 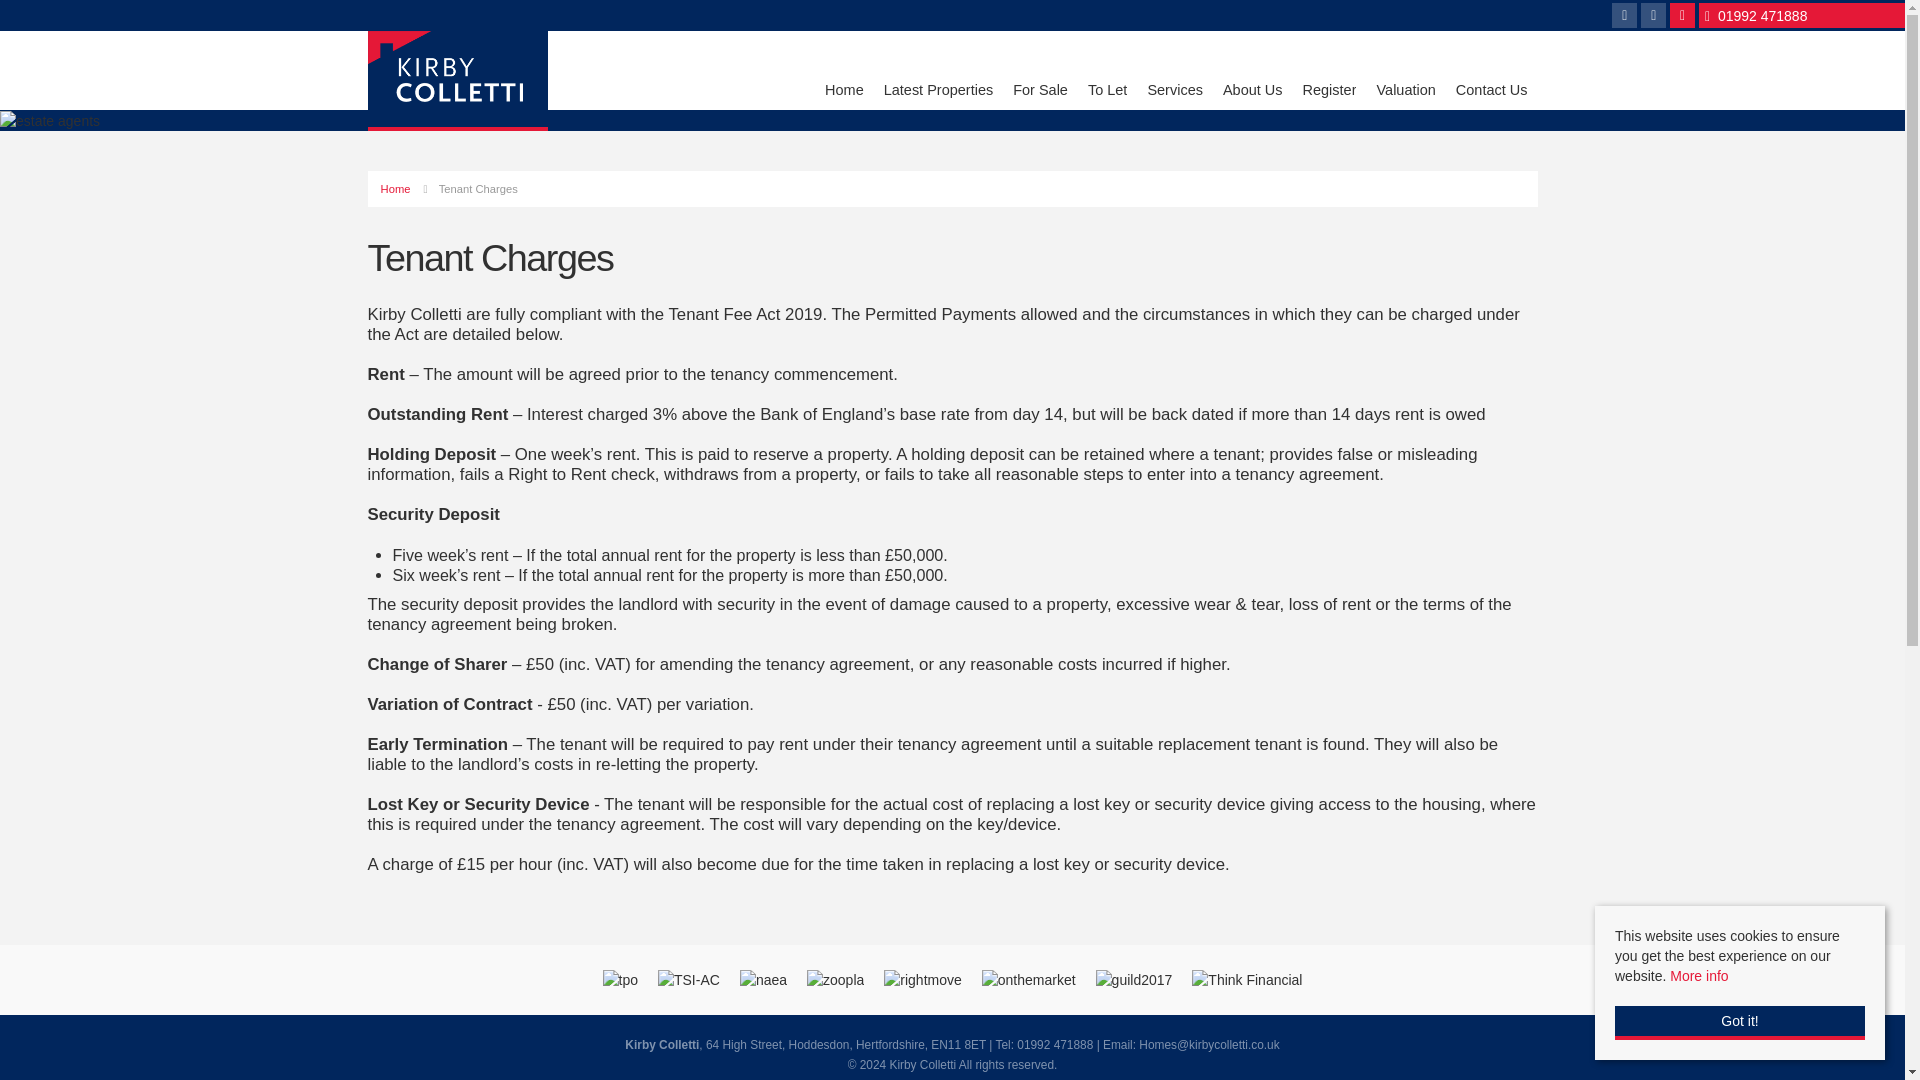 I want to click on More info, so click(x=1699, y=975).